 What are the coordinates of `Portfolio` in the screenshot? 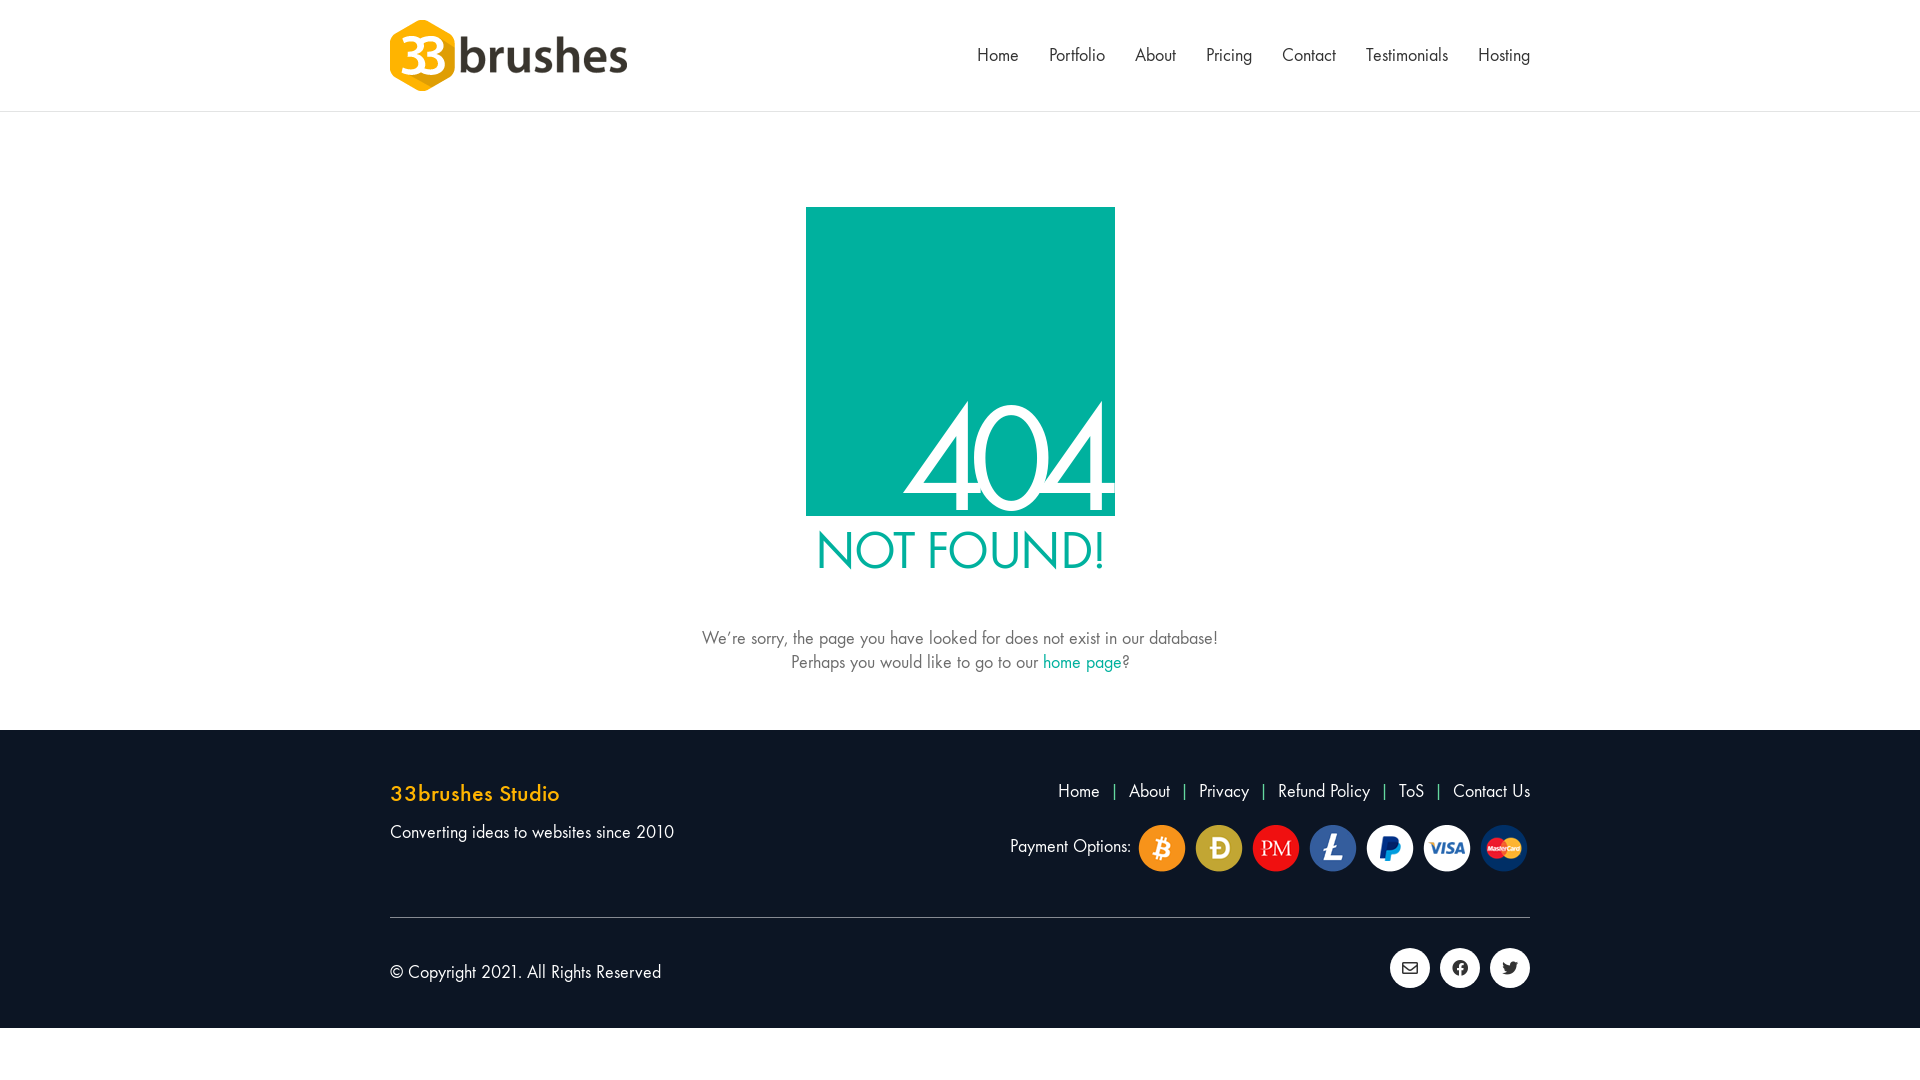 It's located at (1077, 56).